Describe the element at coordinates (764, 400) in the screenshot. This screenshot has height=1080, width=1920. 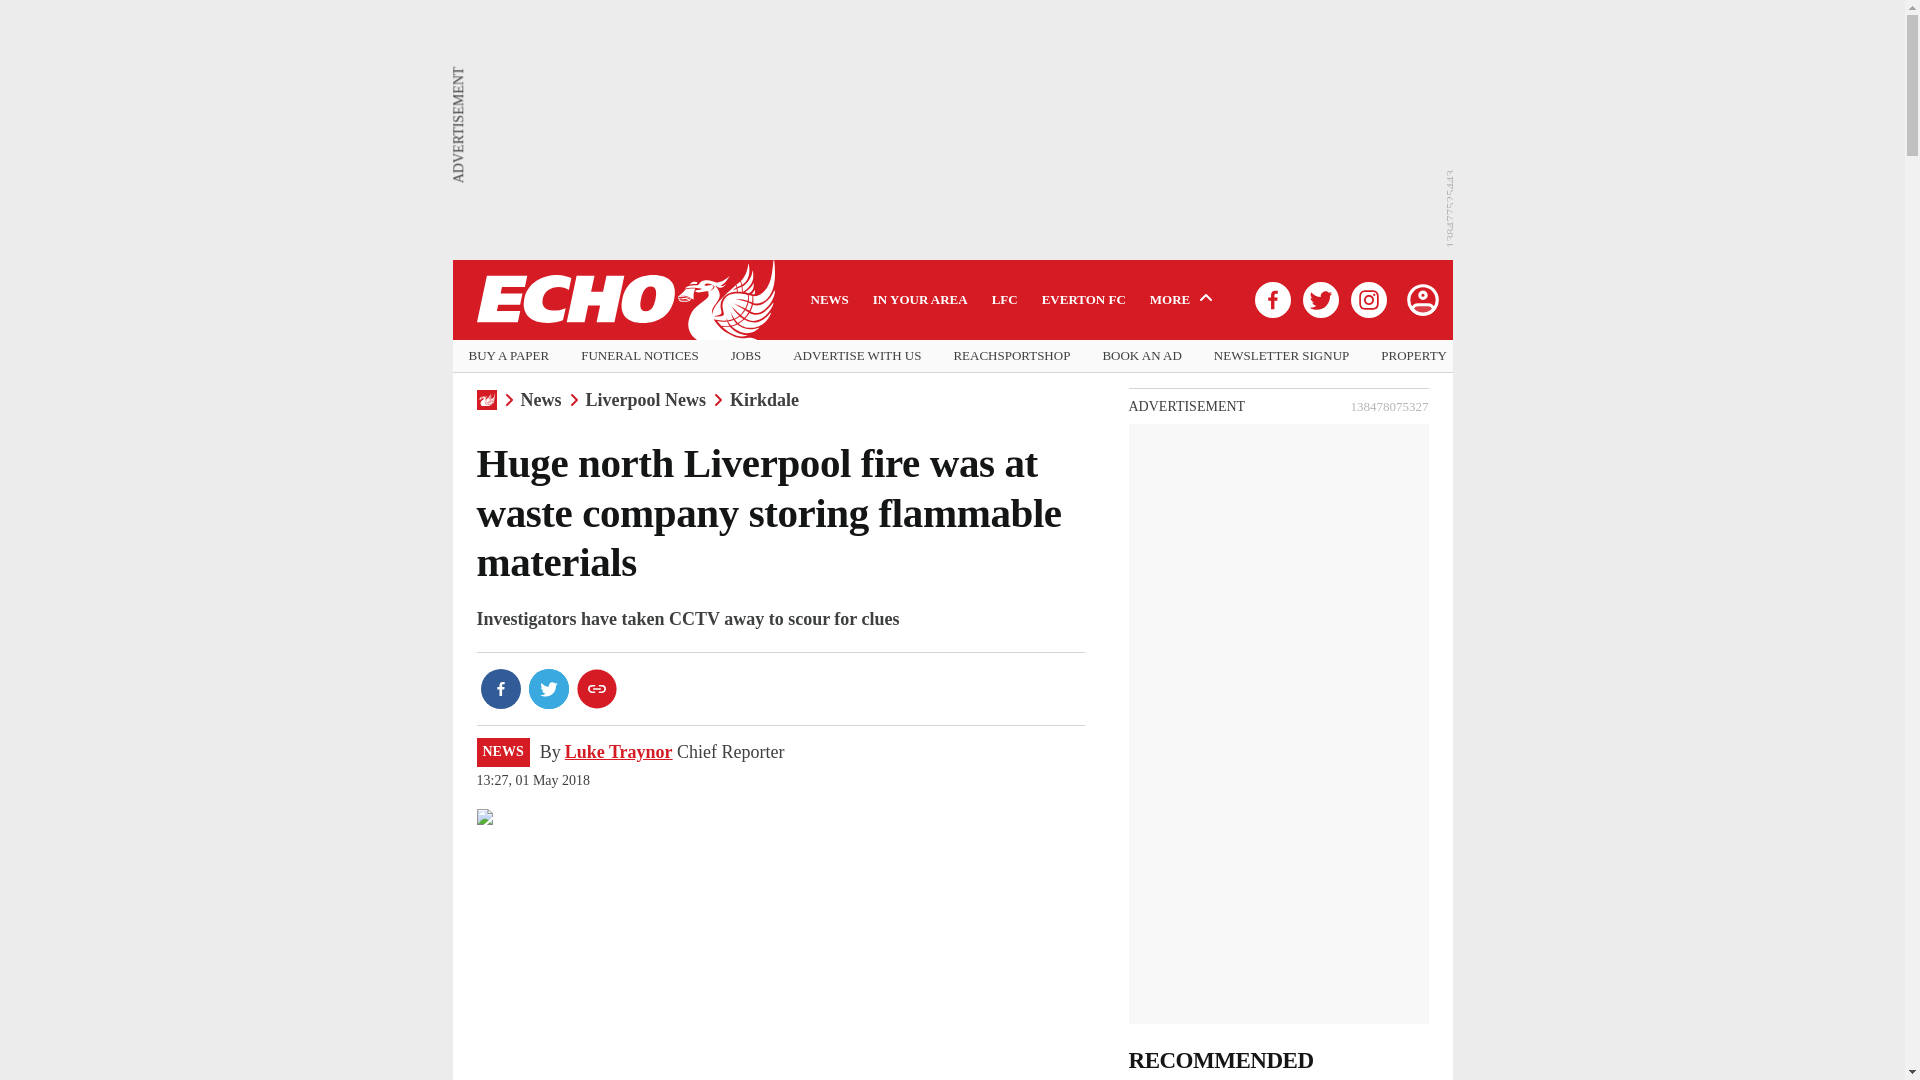
I see `Kirkdale` at that location.